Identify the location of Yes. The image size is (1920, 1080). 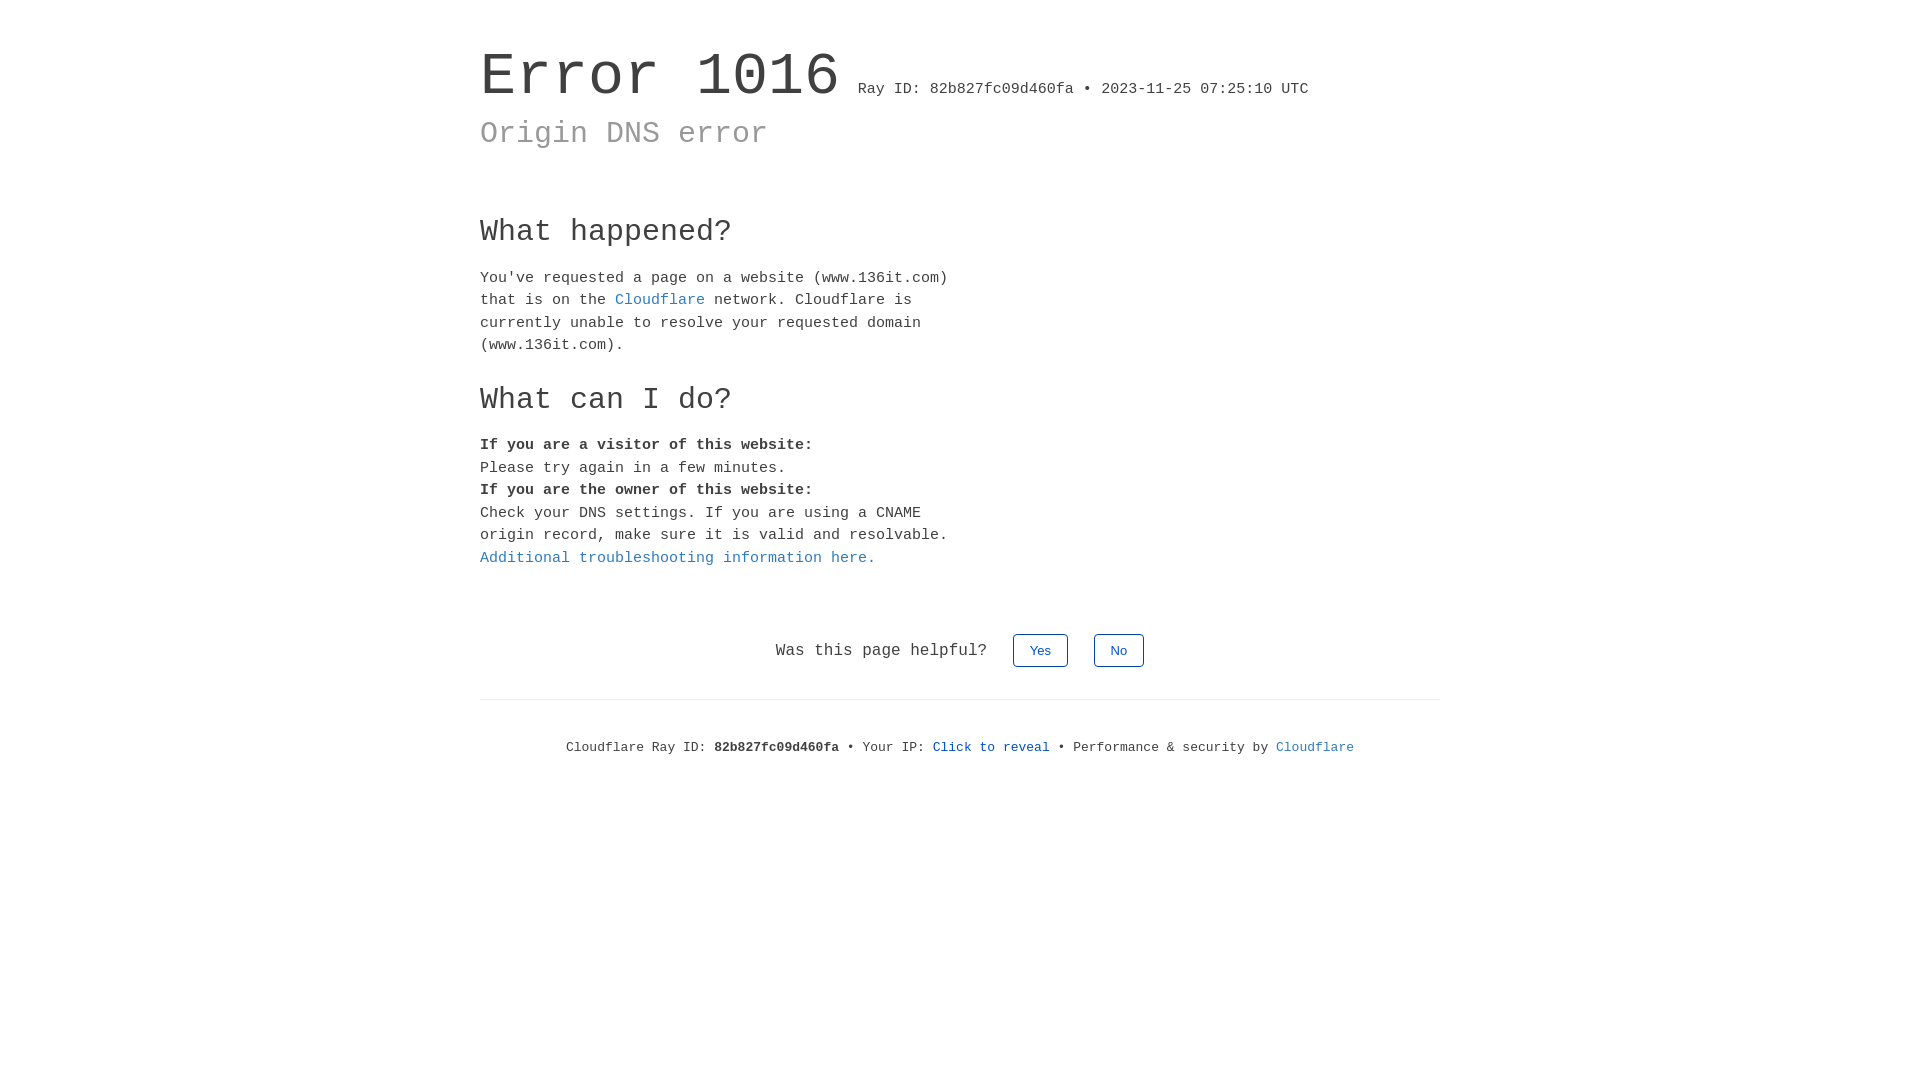
(1040, 650).